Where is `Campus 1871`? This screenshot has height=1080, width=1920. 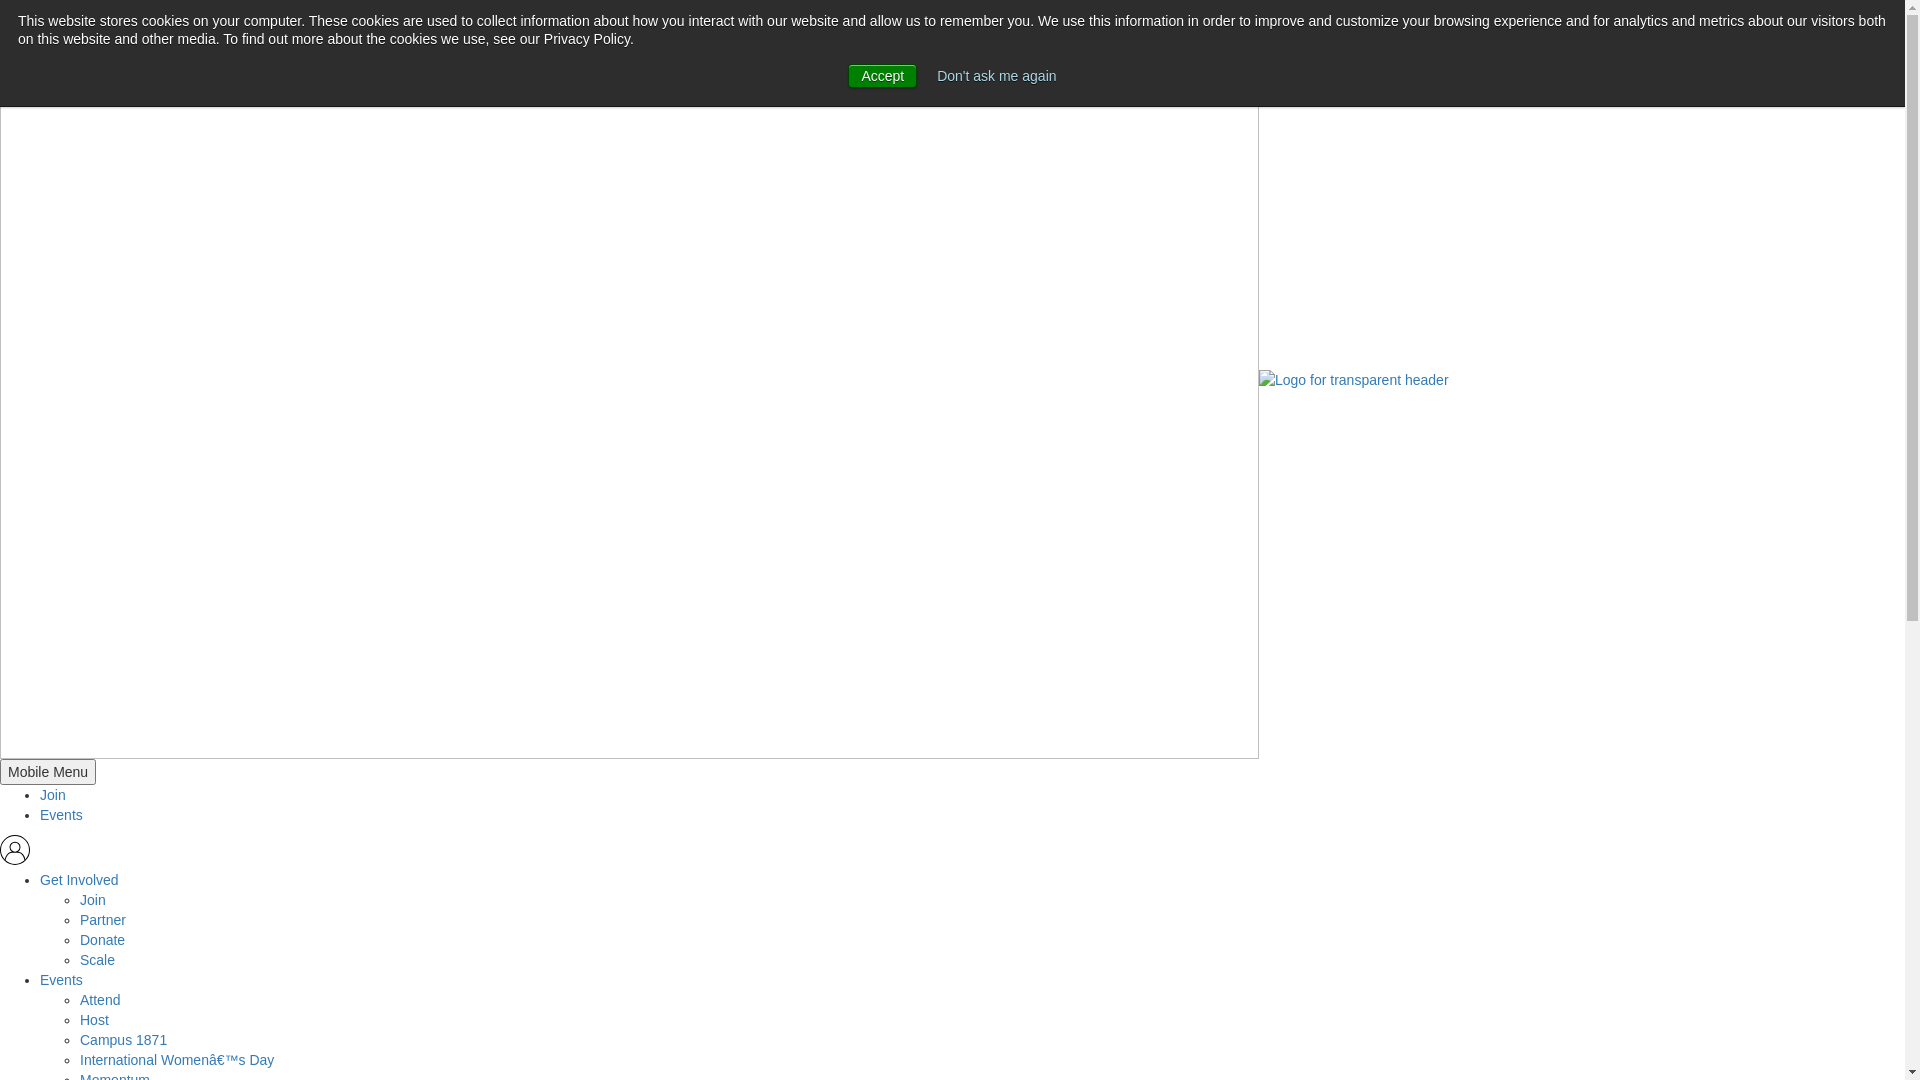 Campus 1871 is located at coordinates (124, 1040).